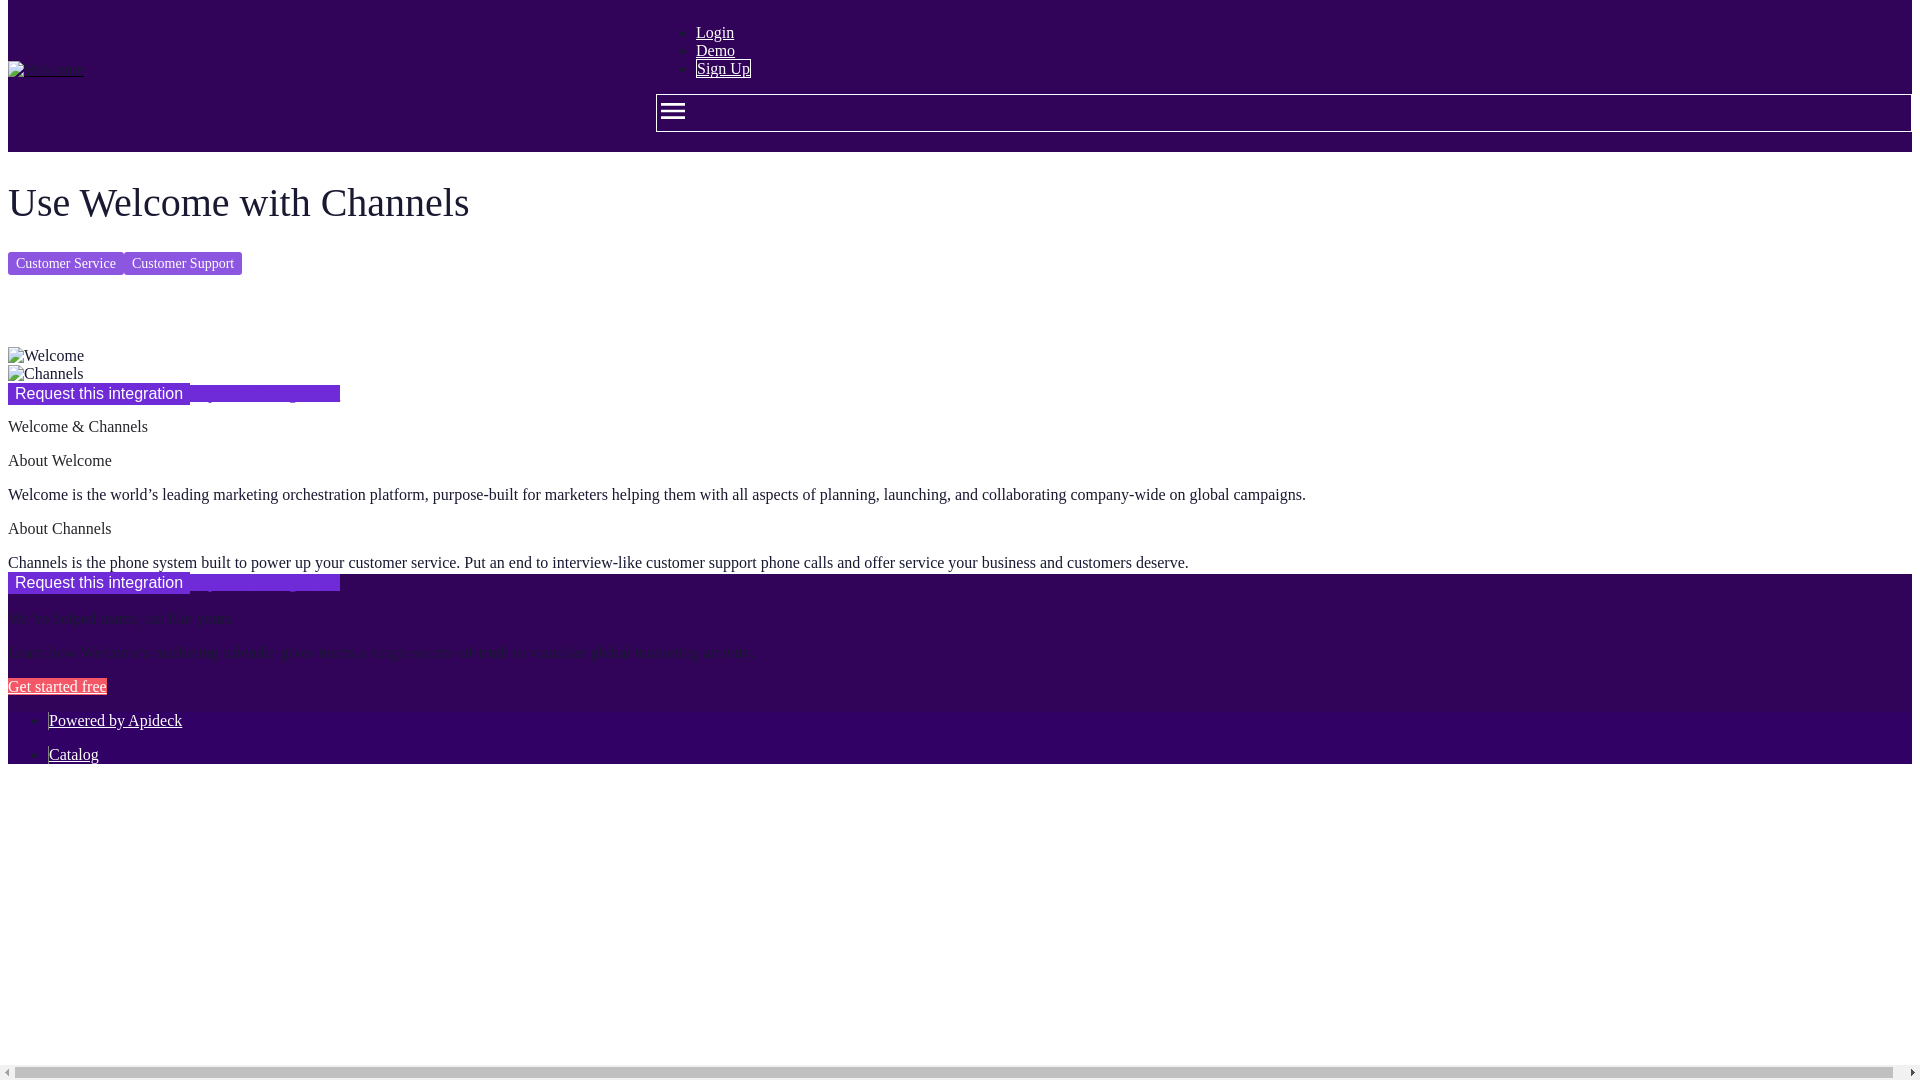  Describe the element at coordinates (715, 50) in the screenshot. I see `Demo` at that location.